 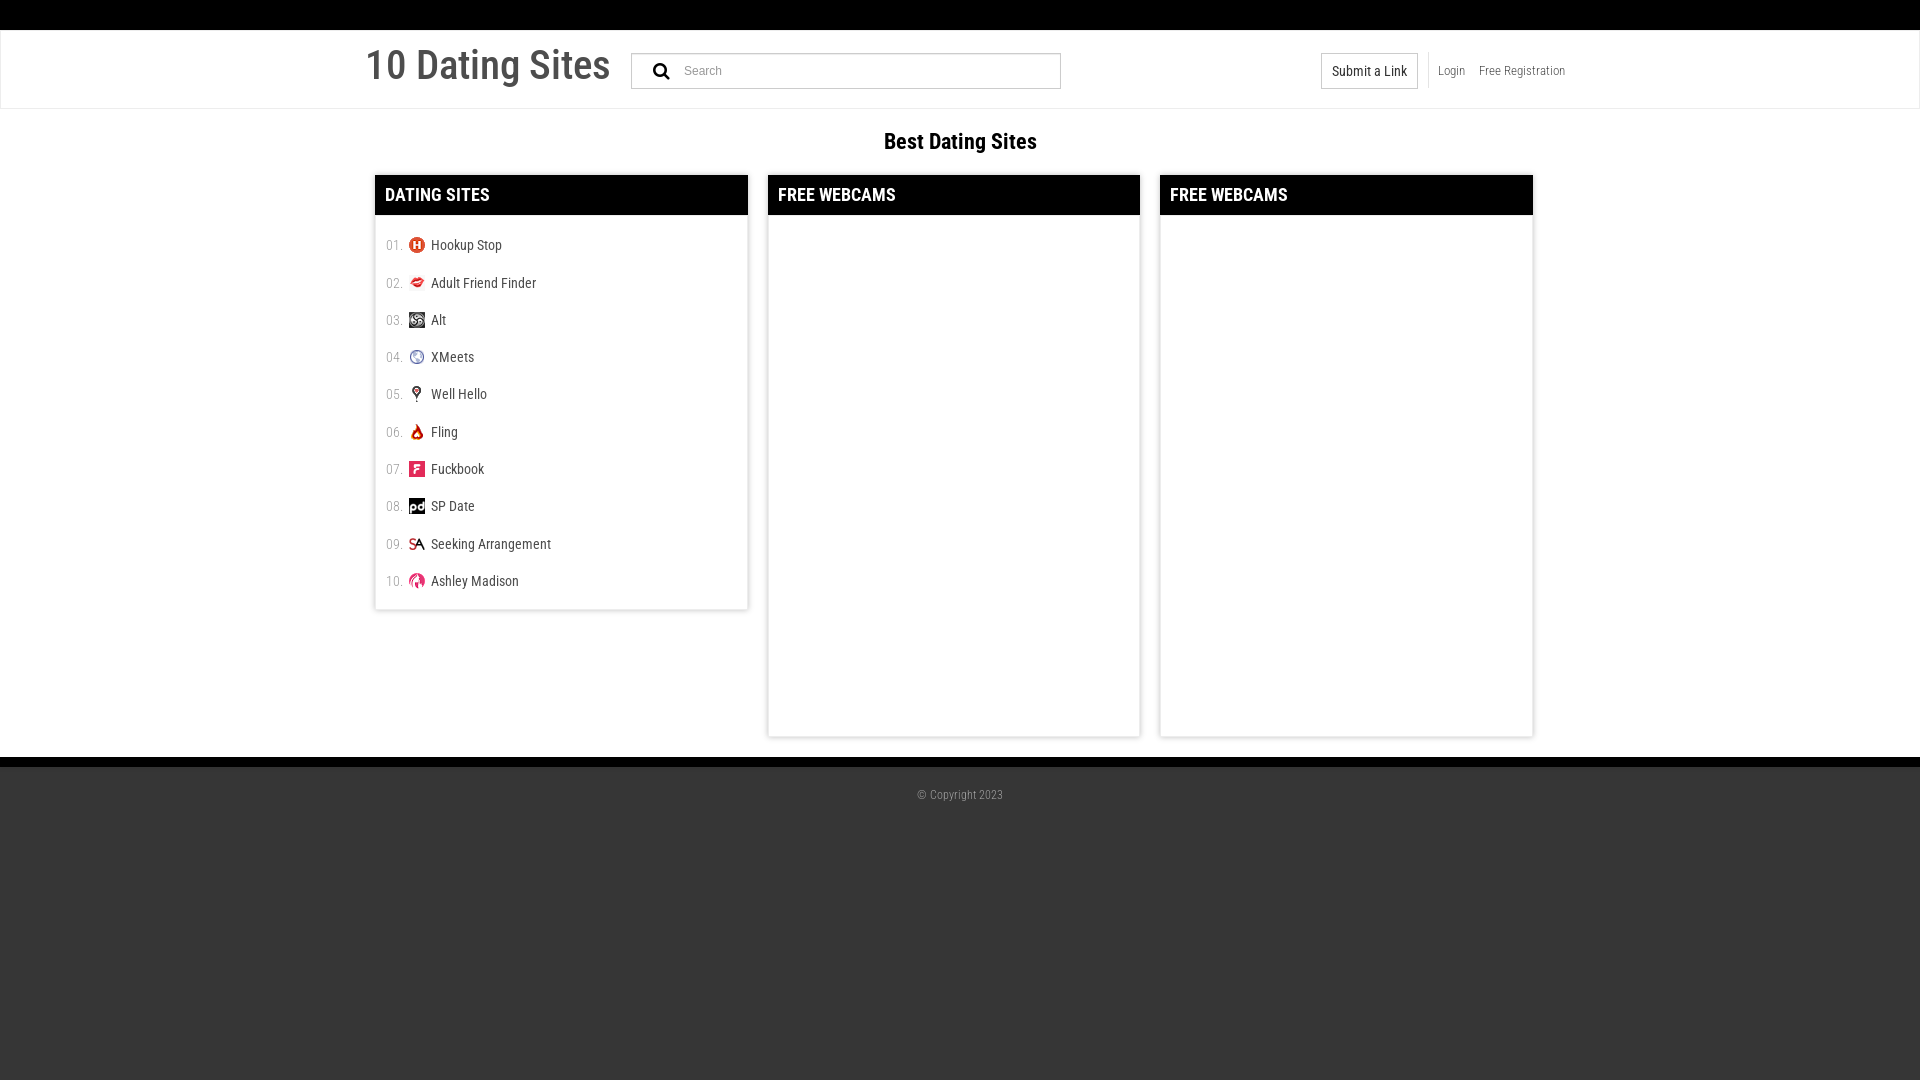 What do you see at coordinates (562, 356) in the screenshot?
I see `04. XMeets` at bounding box center [562, 356].